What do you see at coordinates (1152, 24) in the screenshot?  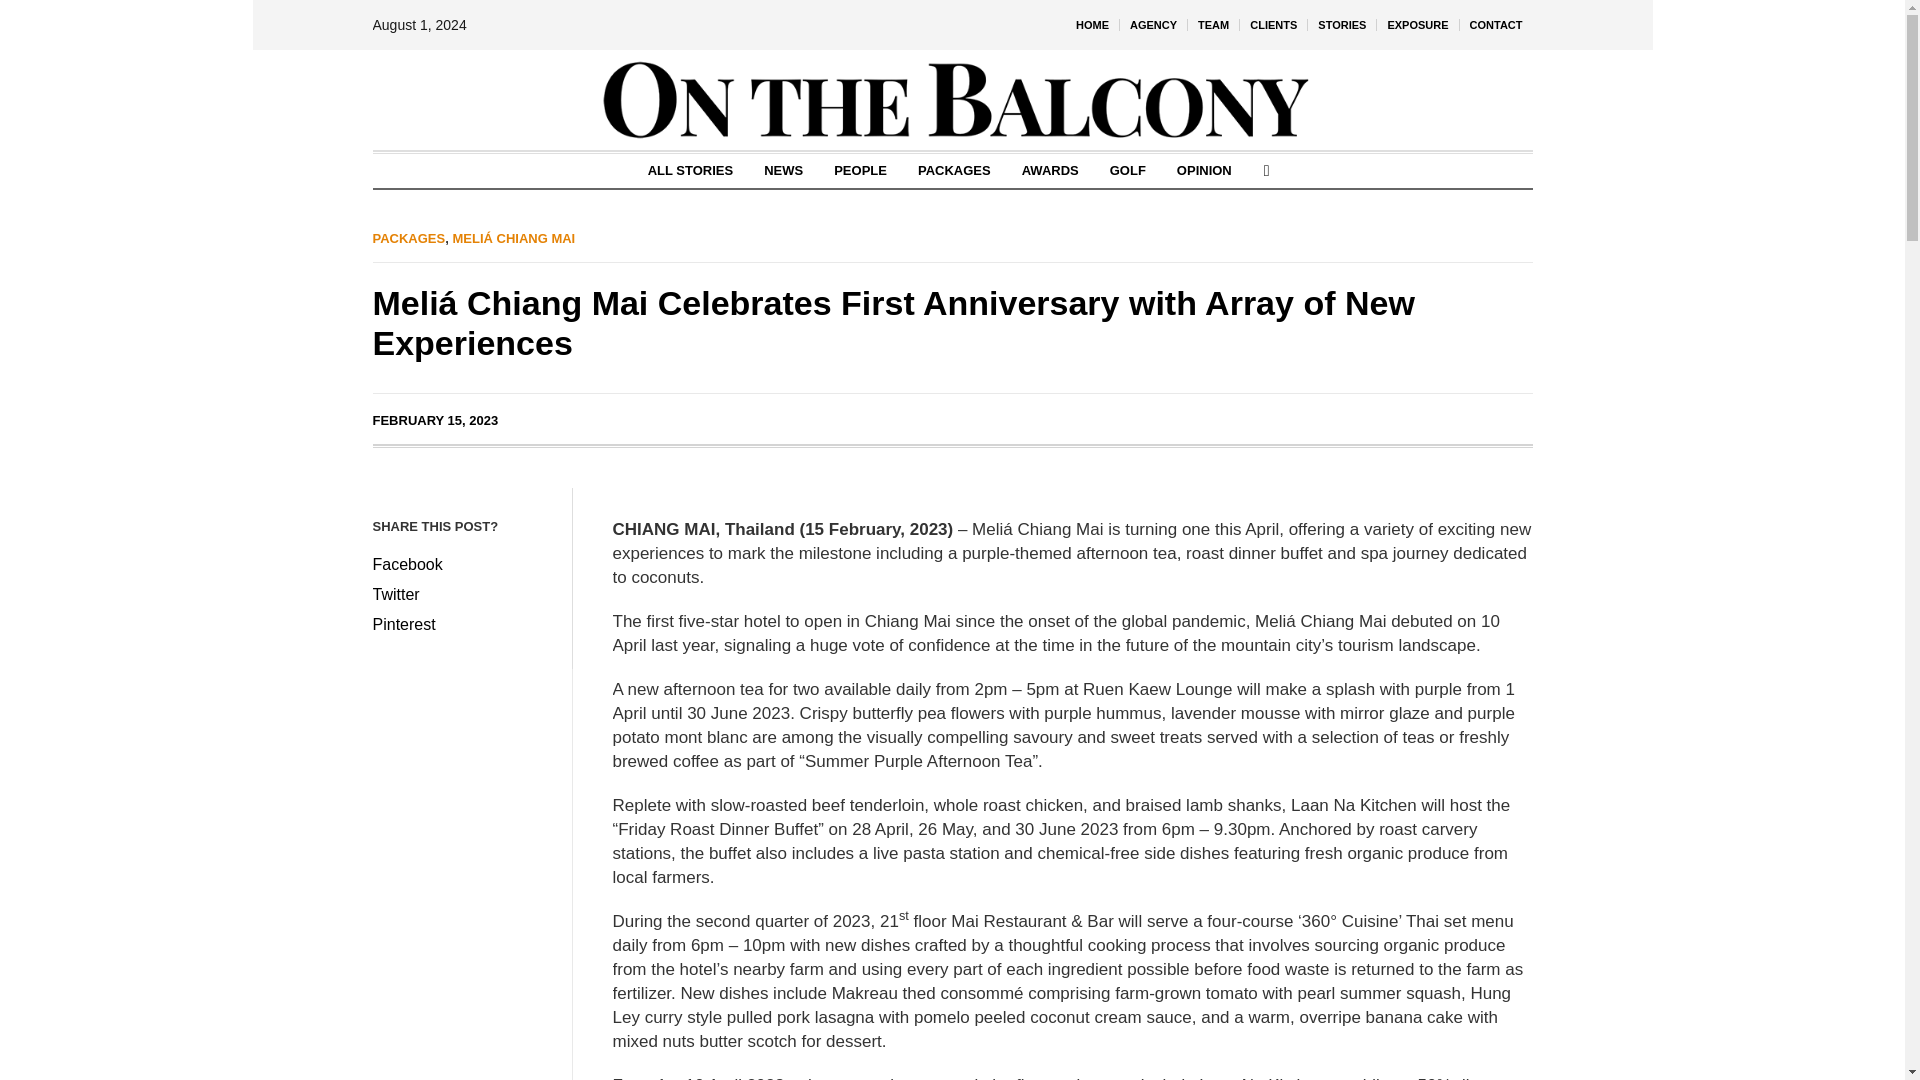 I see `AGENCY` at bounding box center [1152, 24].